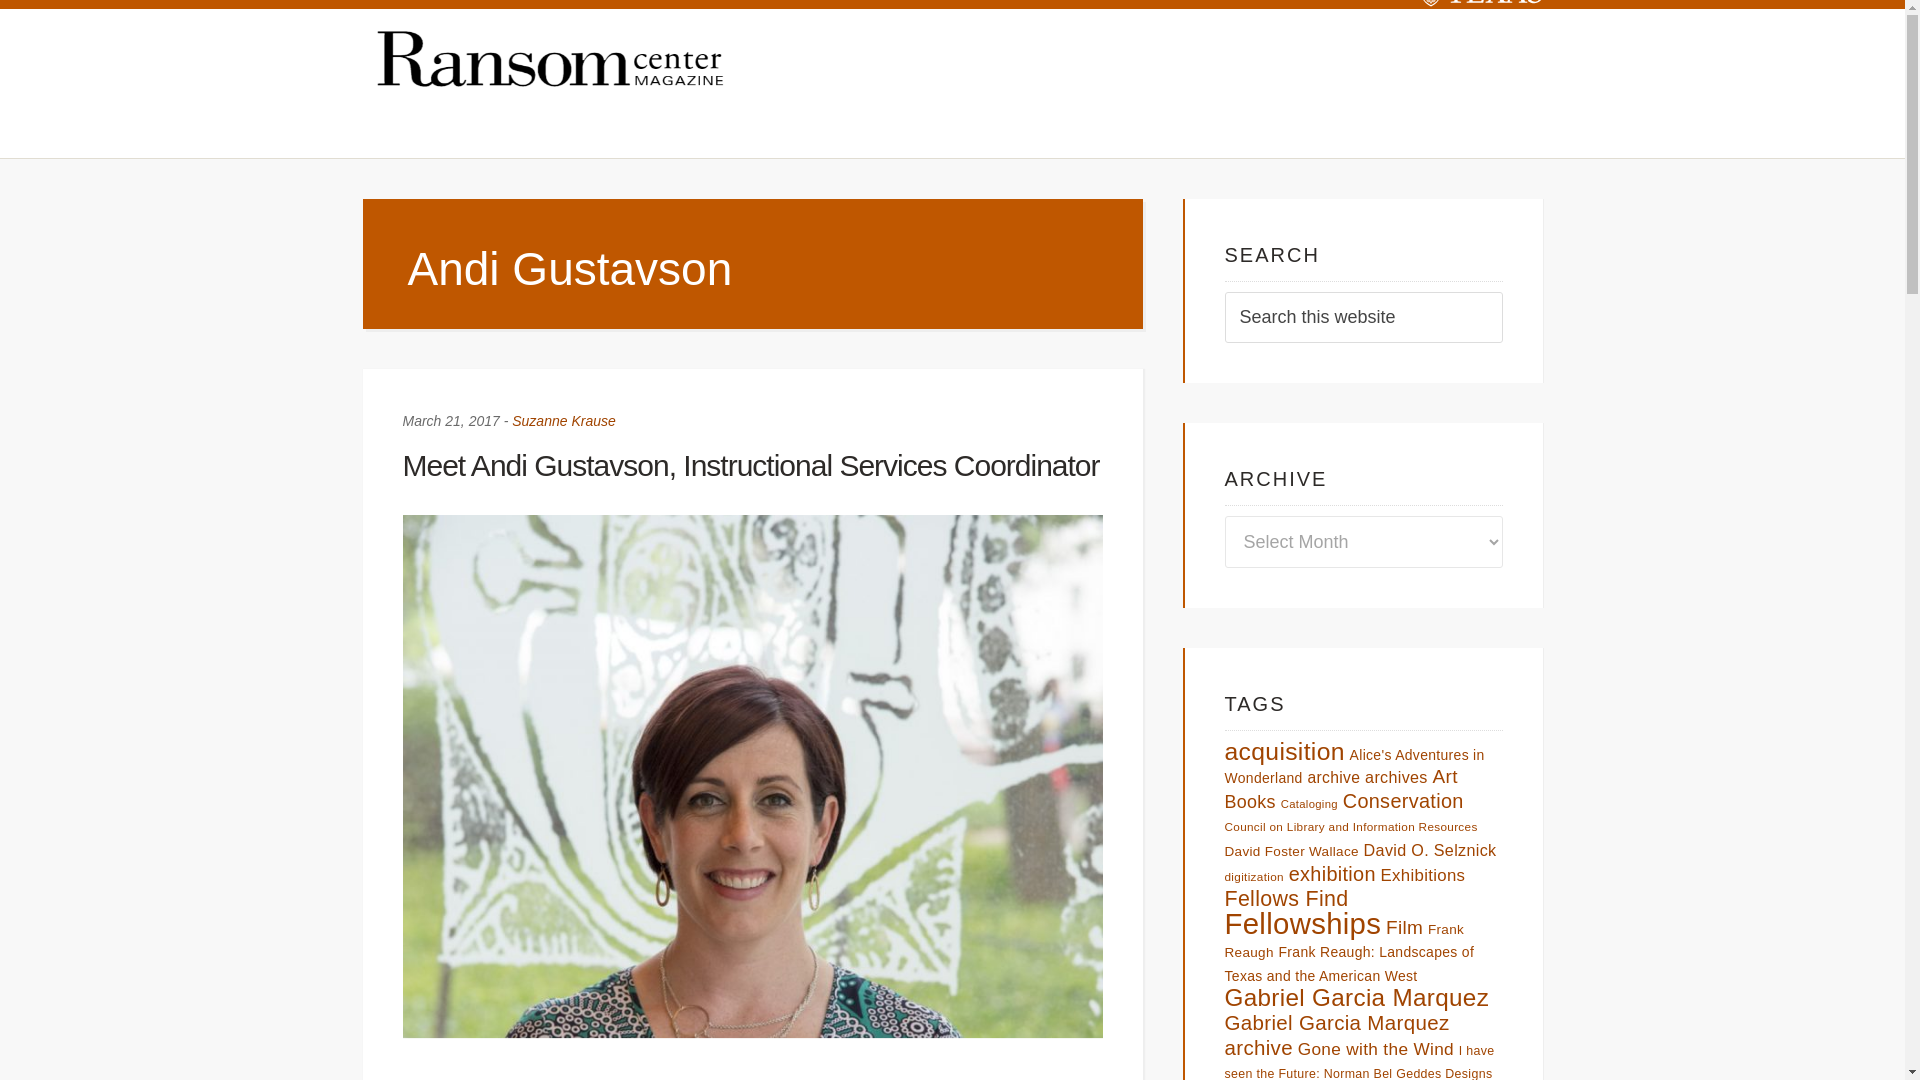 This screenshot has width=1920, height=1080. I want to click on ARCHIVE, so click(932, 128).